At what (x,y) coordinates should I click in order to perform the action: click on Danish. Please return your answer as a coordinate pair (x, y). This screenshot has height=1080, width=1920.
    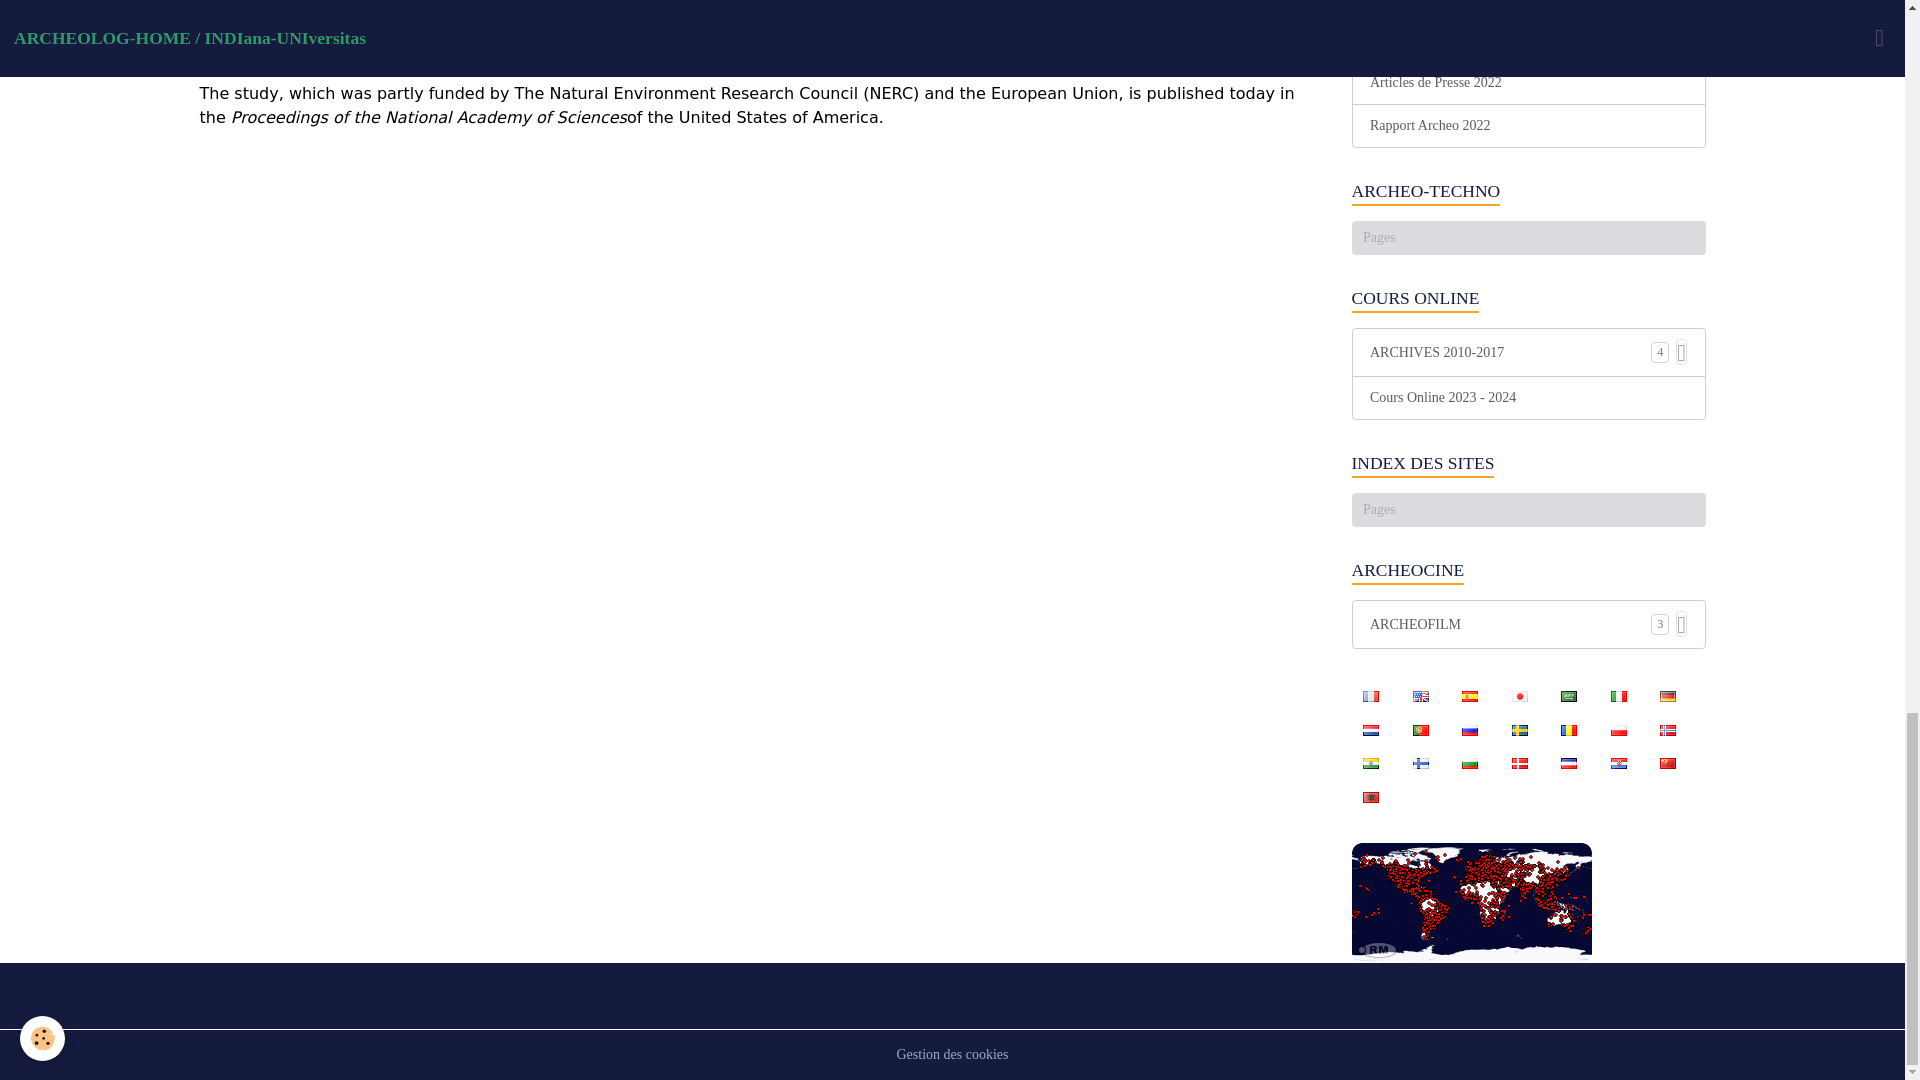
    Looking at the image, I should click on (1519, 762).